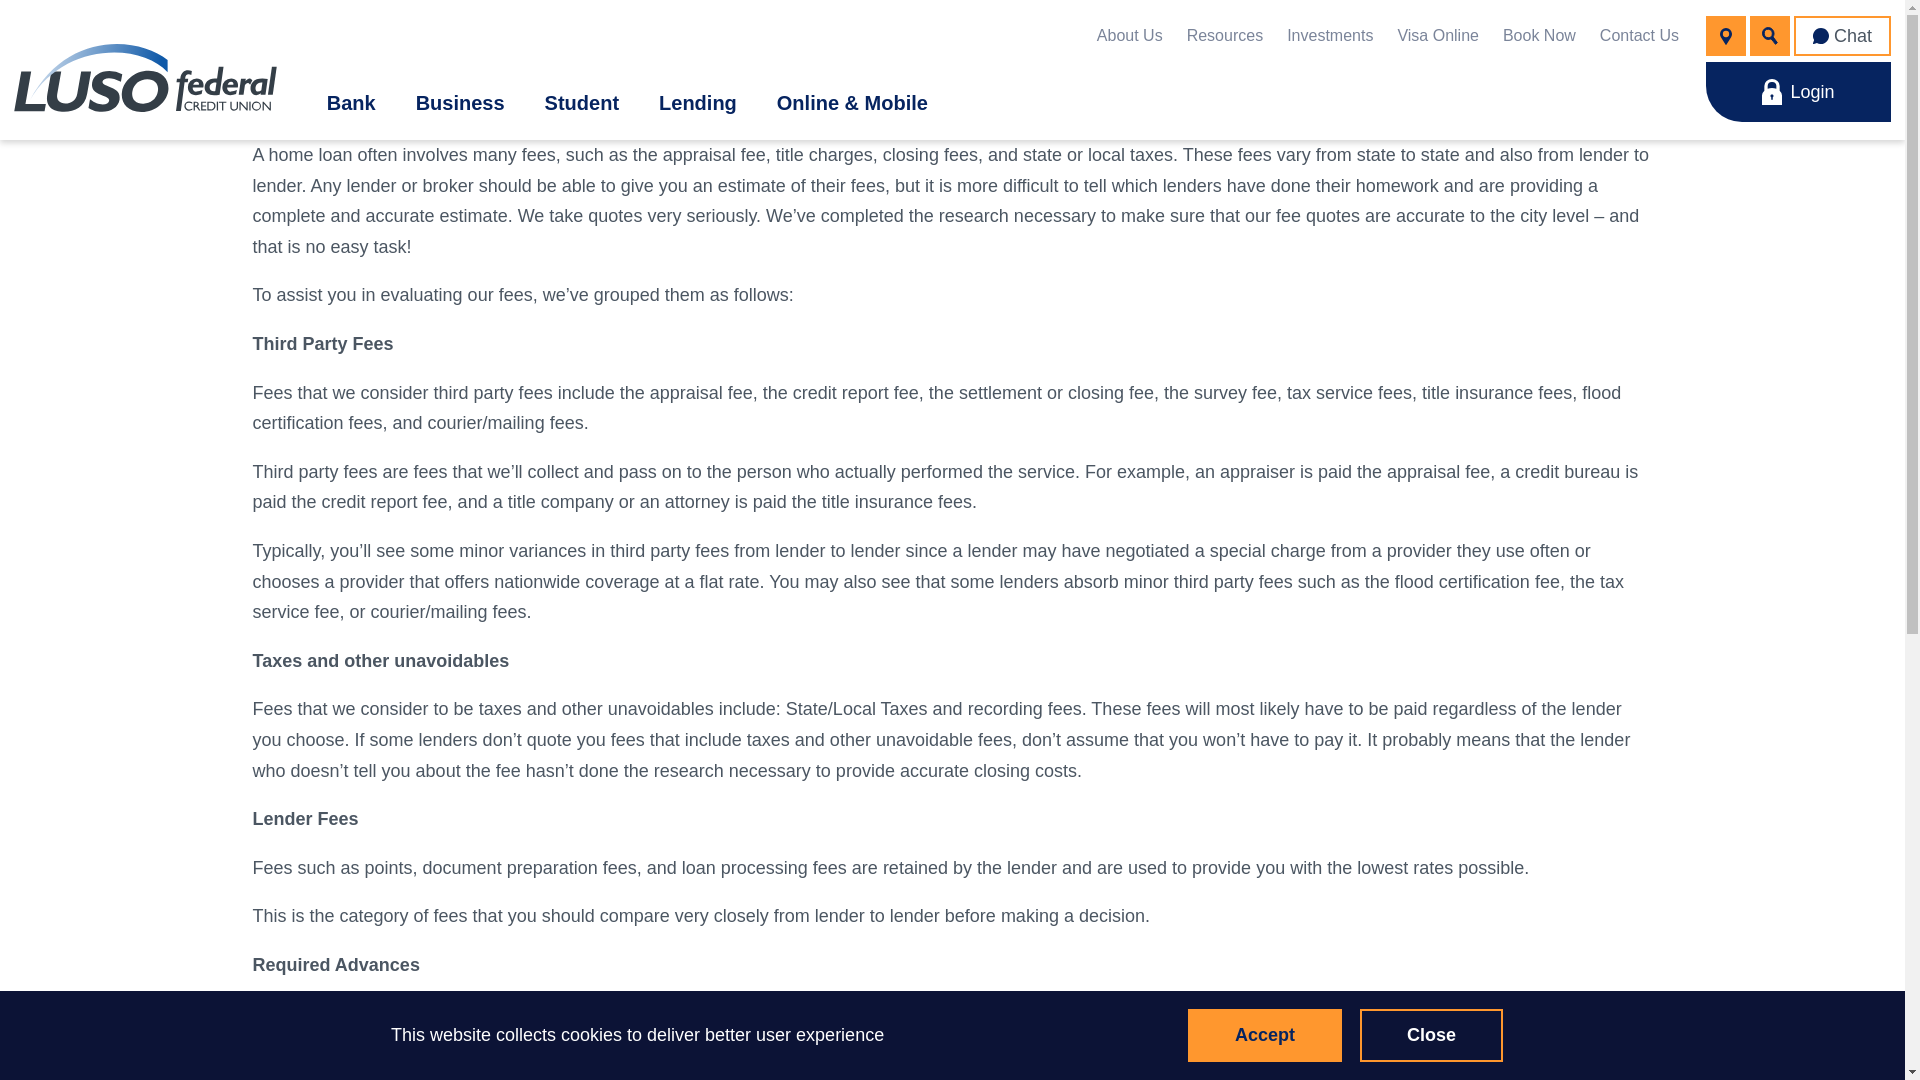 The image size is (1920, 1080). I want to click on About Us, so click(1130, 36).